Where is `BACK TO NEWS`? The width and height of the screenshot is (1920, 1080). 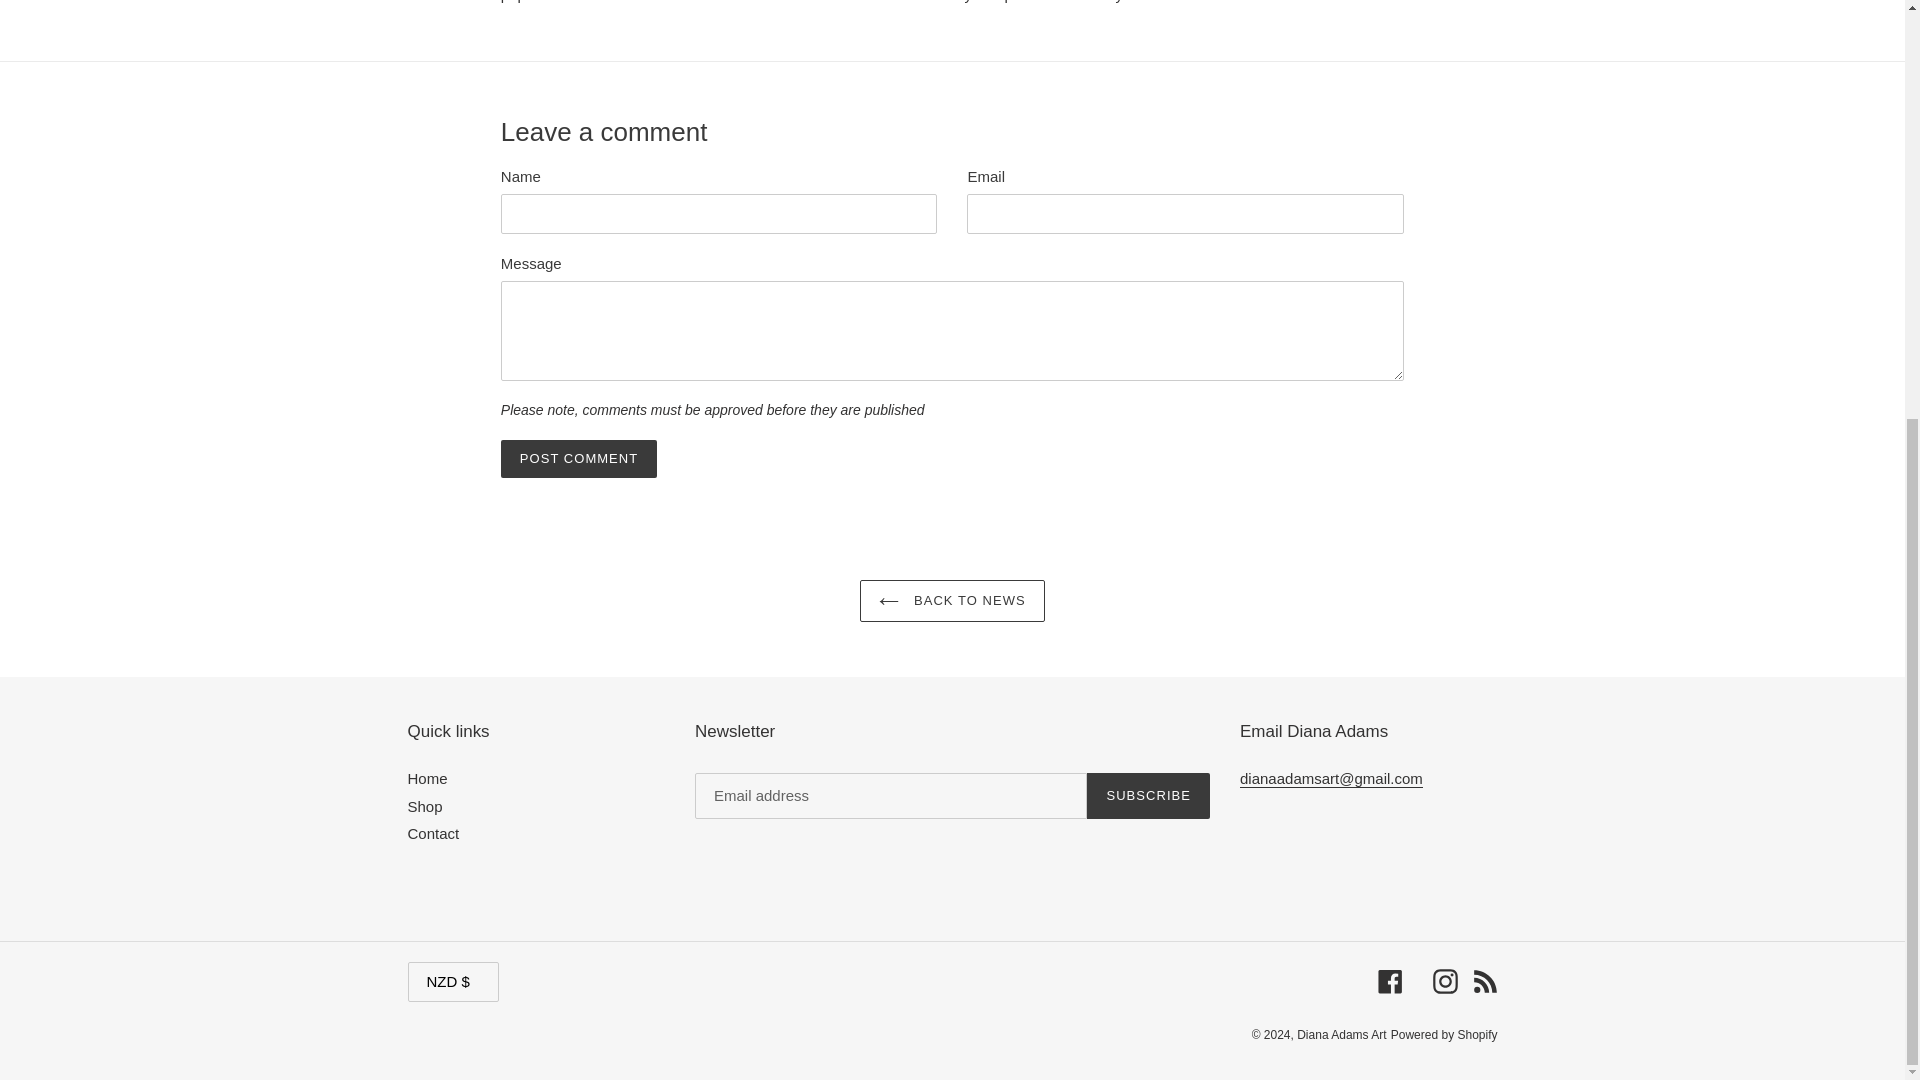
BACK TO NEWS is located at coordinates (952, 600).